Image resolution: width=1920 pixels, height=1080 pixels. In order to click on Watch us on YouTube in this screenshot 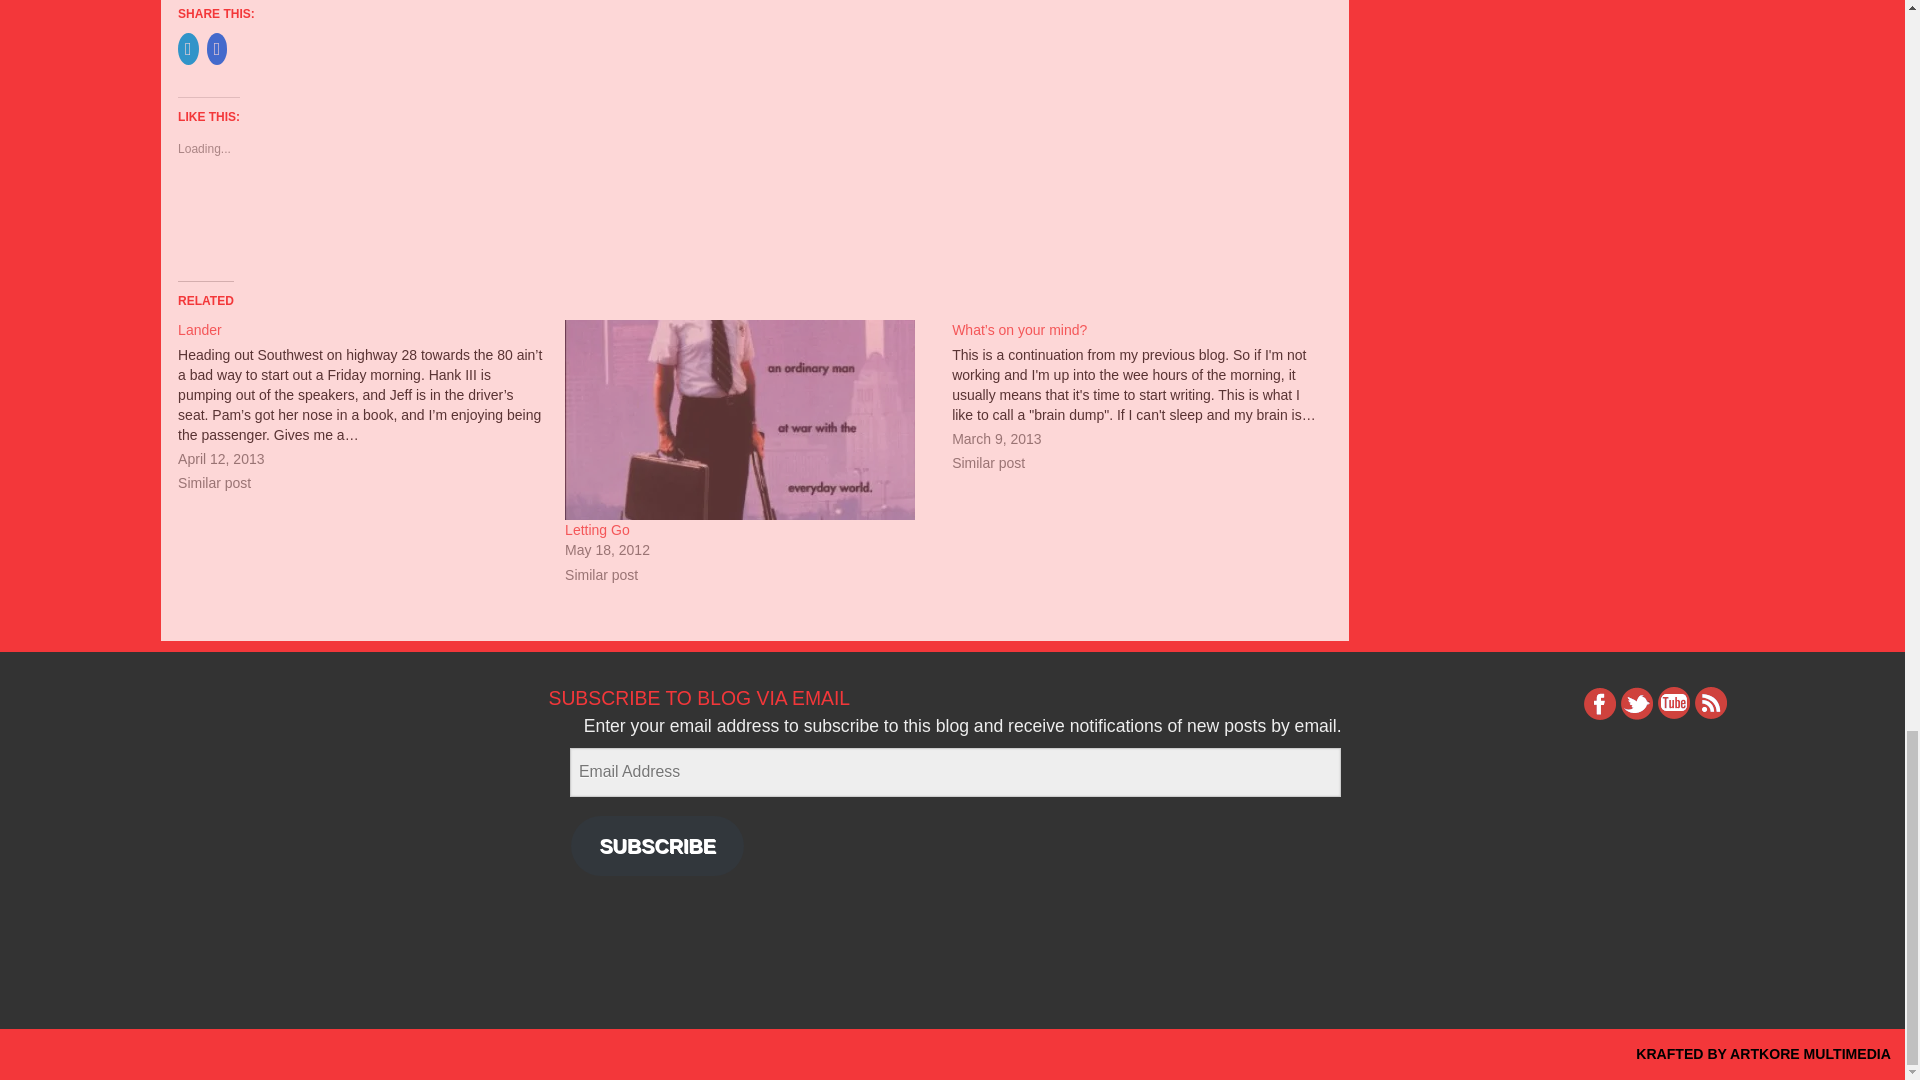, I will do `click(1674, 704)`.